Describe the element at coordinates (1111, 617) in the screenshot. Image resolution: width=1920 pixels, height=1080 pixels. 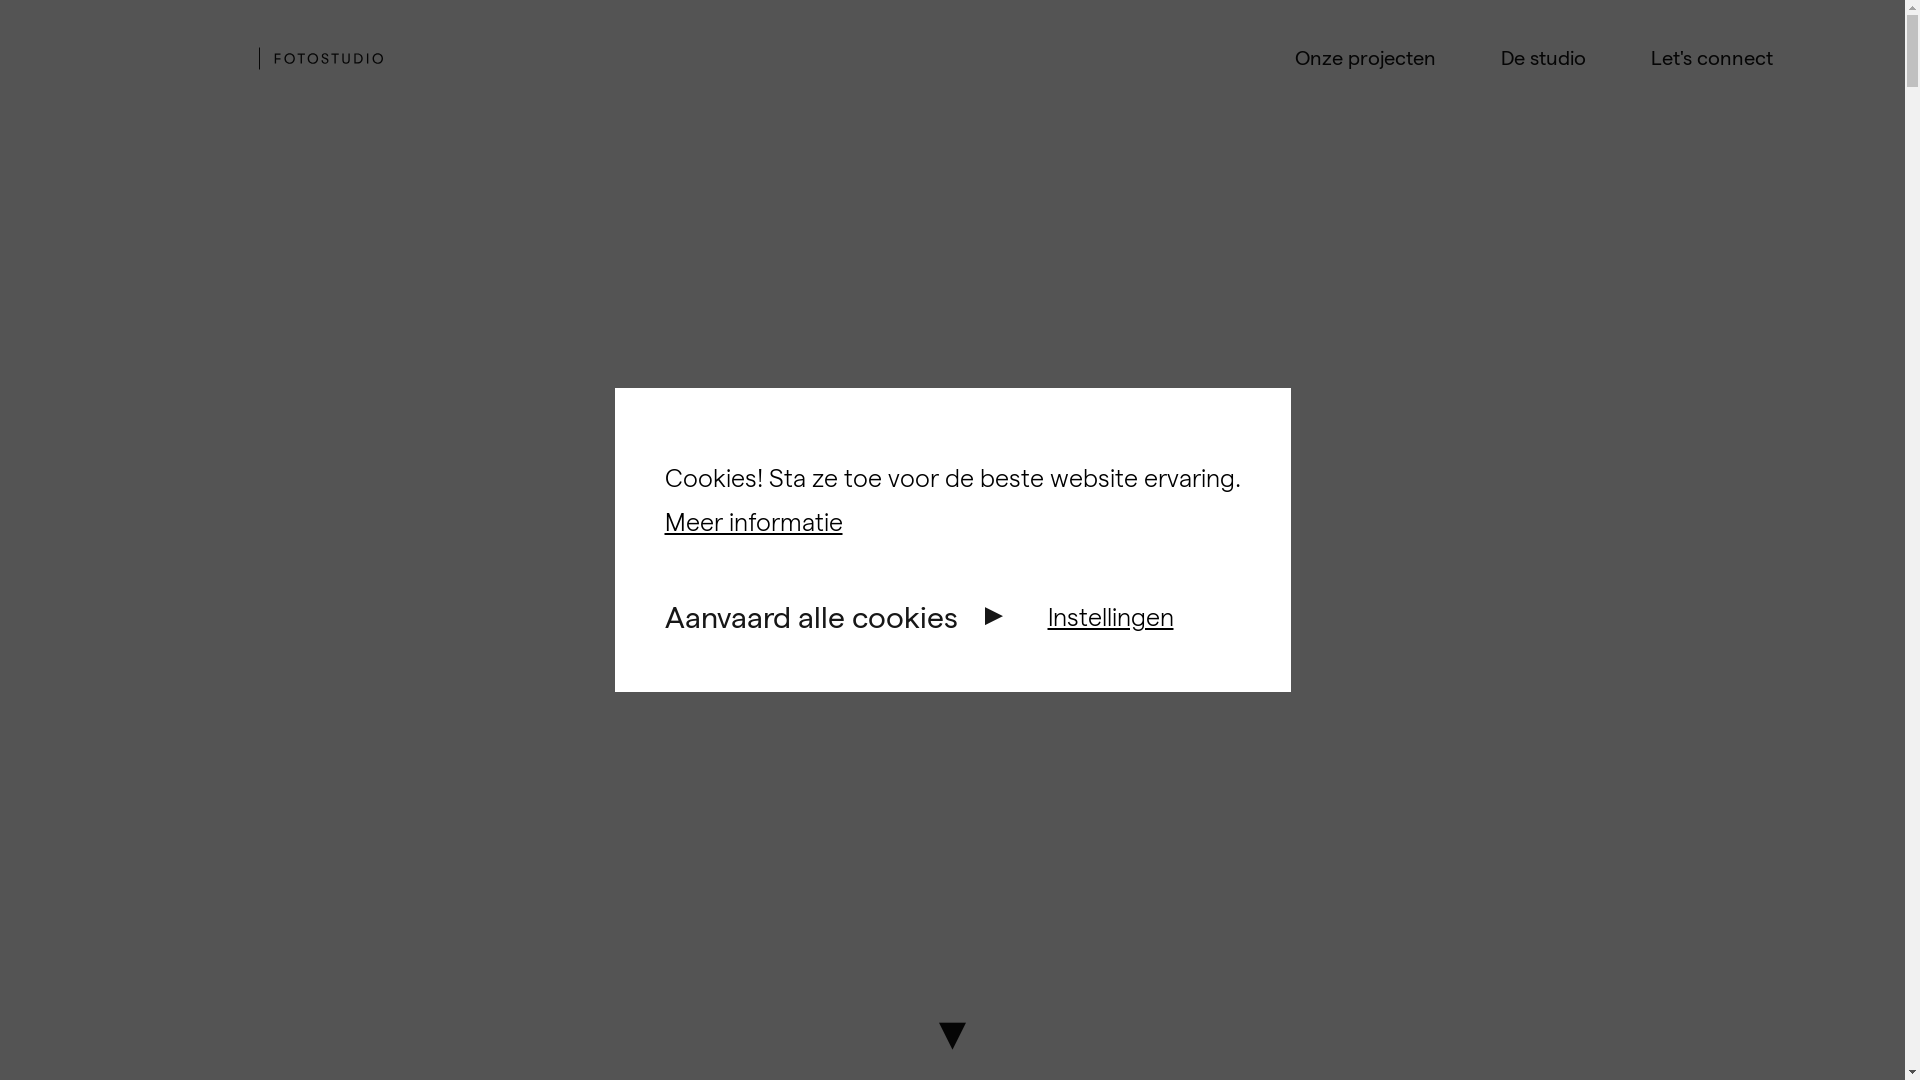
I see `Instellingen` at that location.